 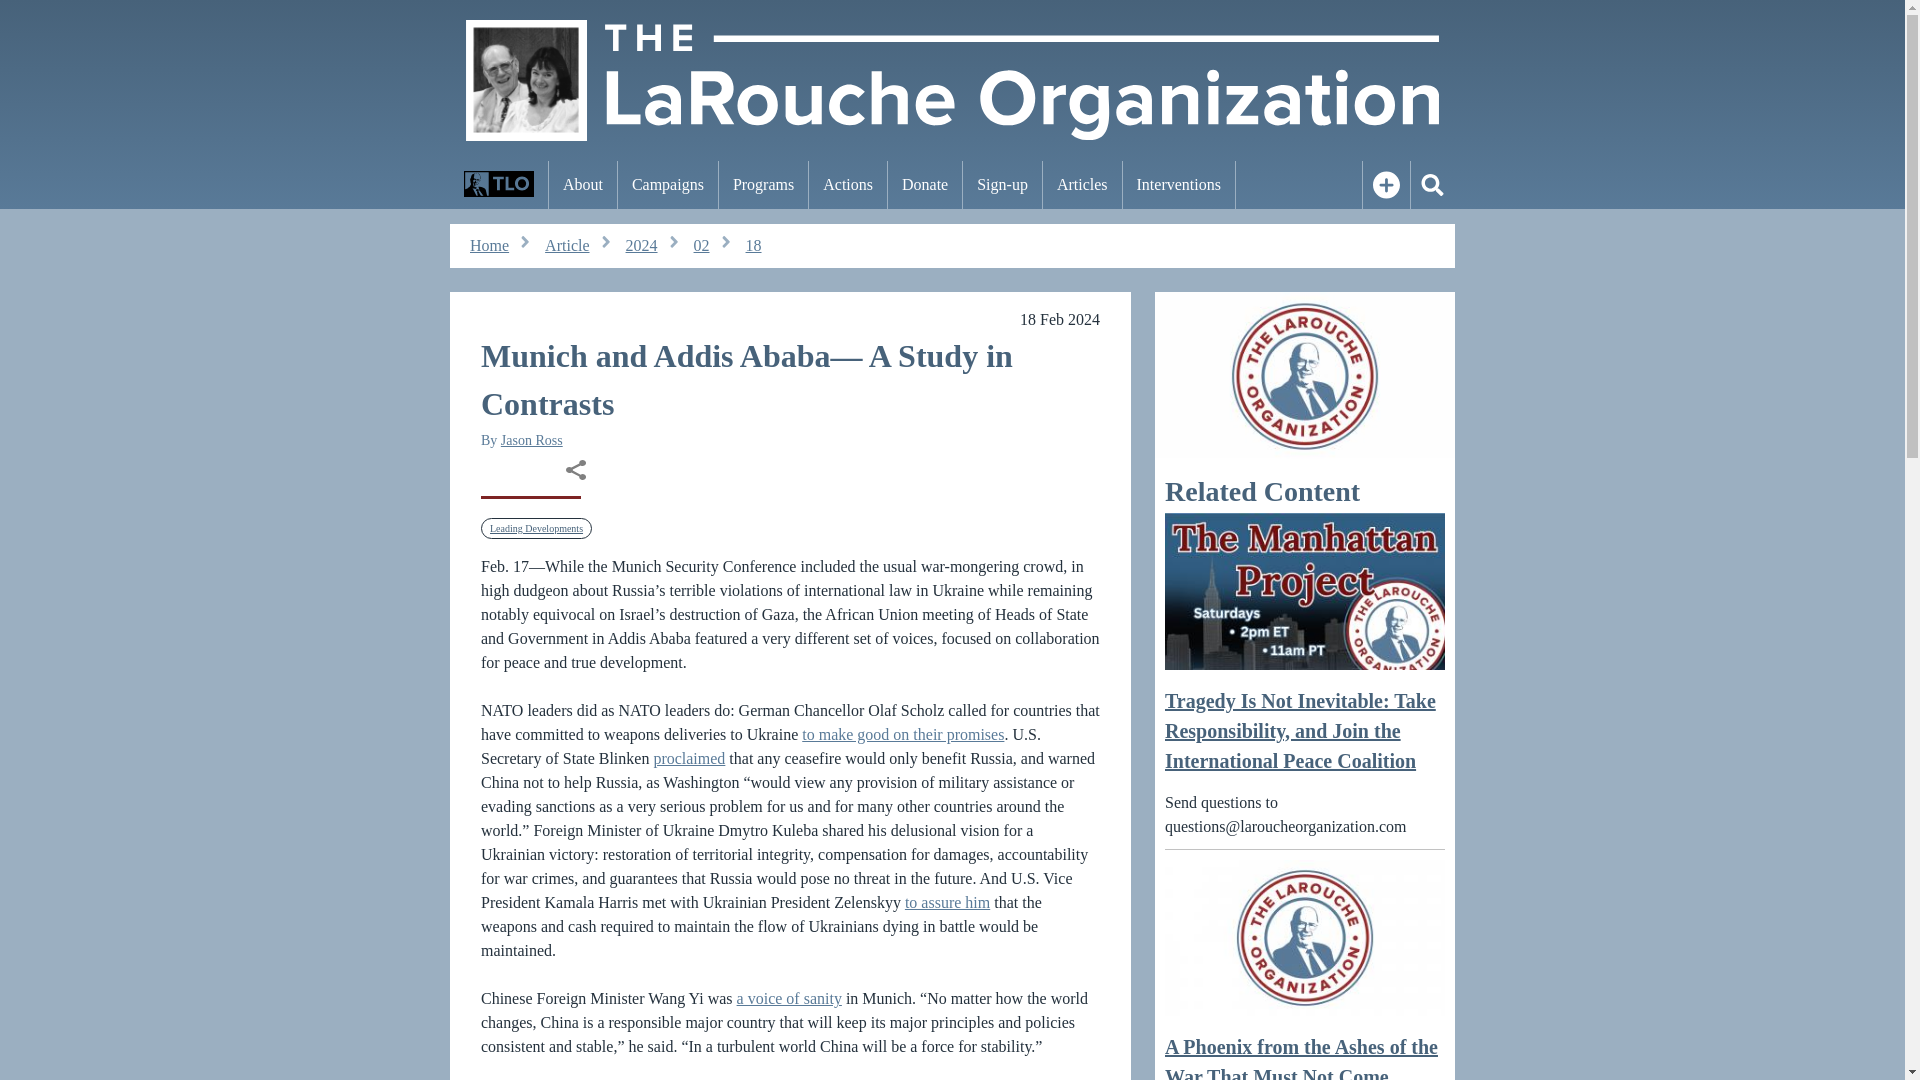 I want to click on Articles, so click(x=1082, y=184).